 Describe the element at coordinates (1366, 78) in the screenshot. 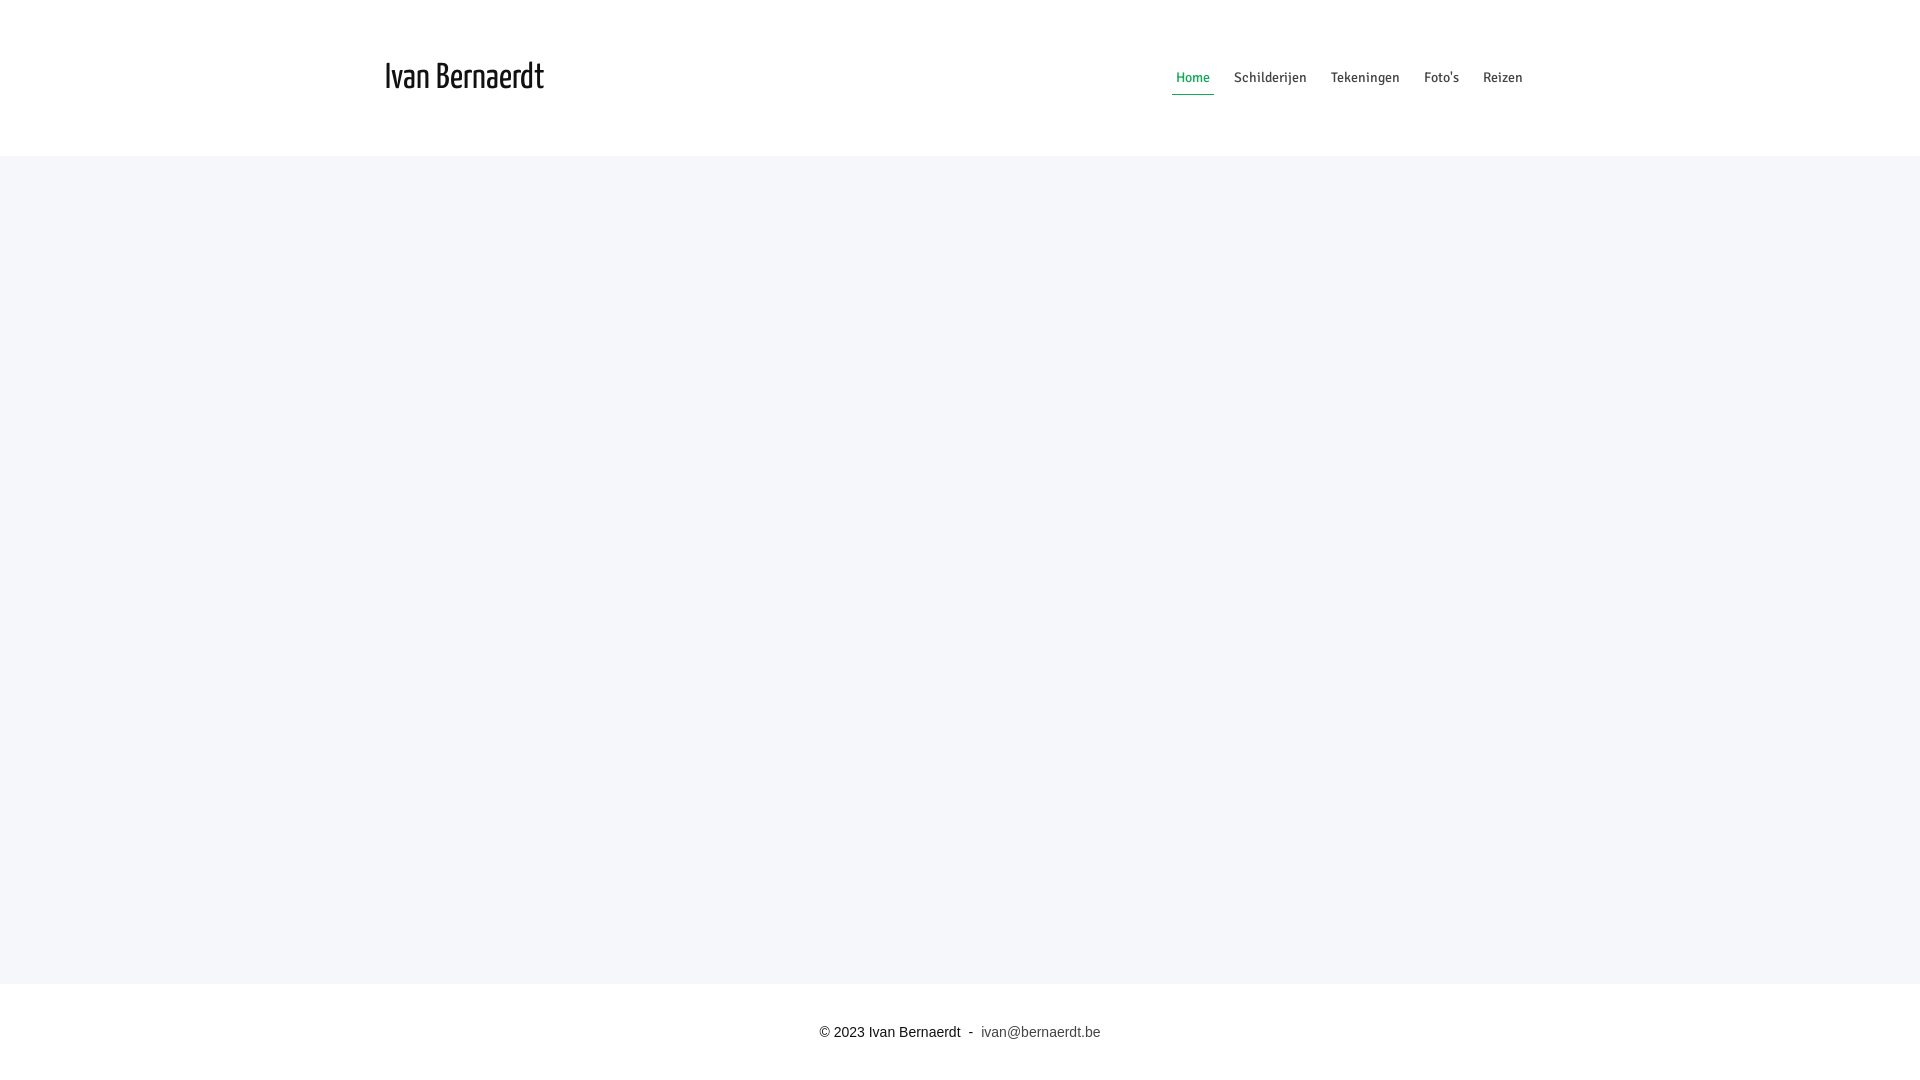

I see `Tekeningen` at that location.